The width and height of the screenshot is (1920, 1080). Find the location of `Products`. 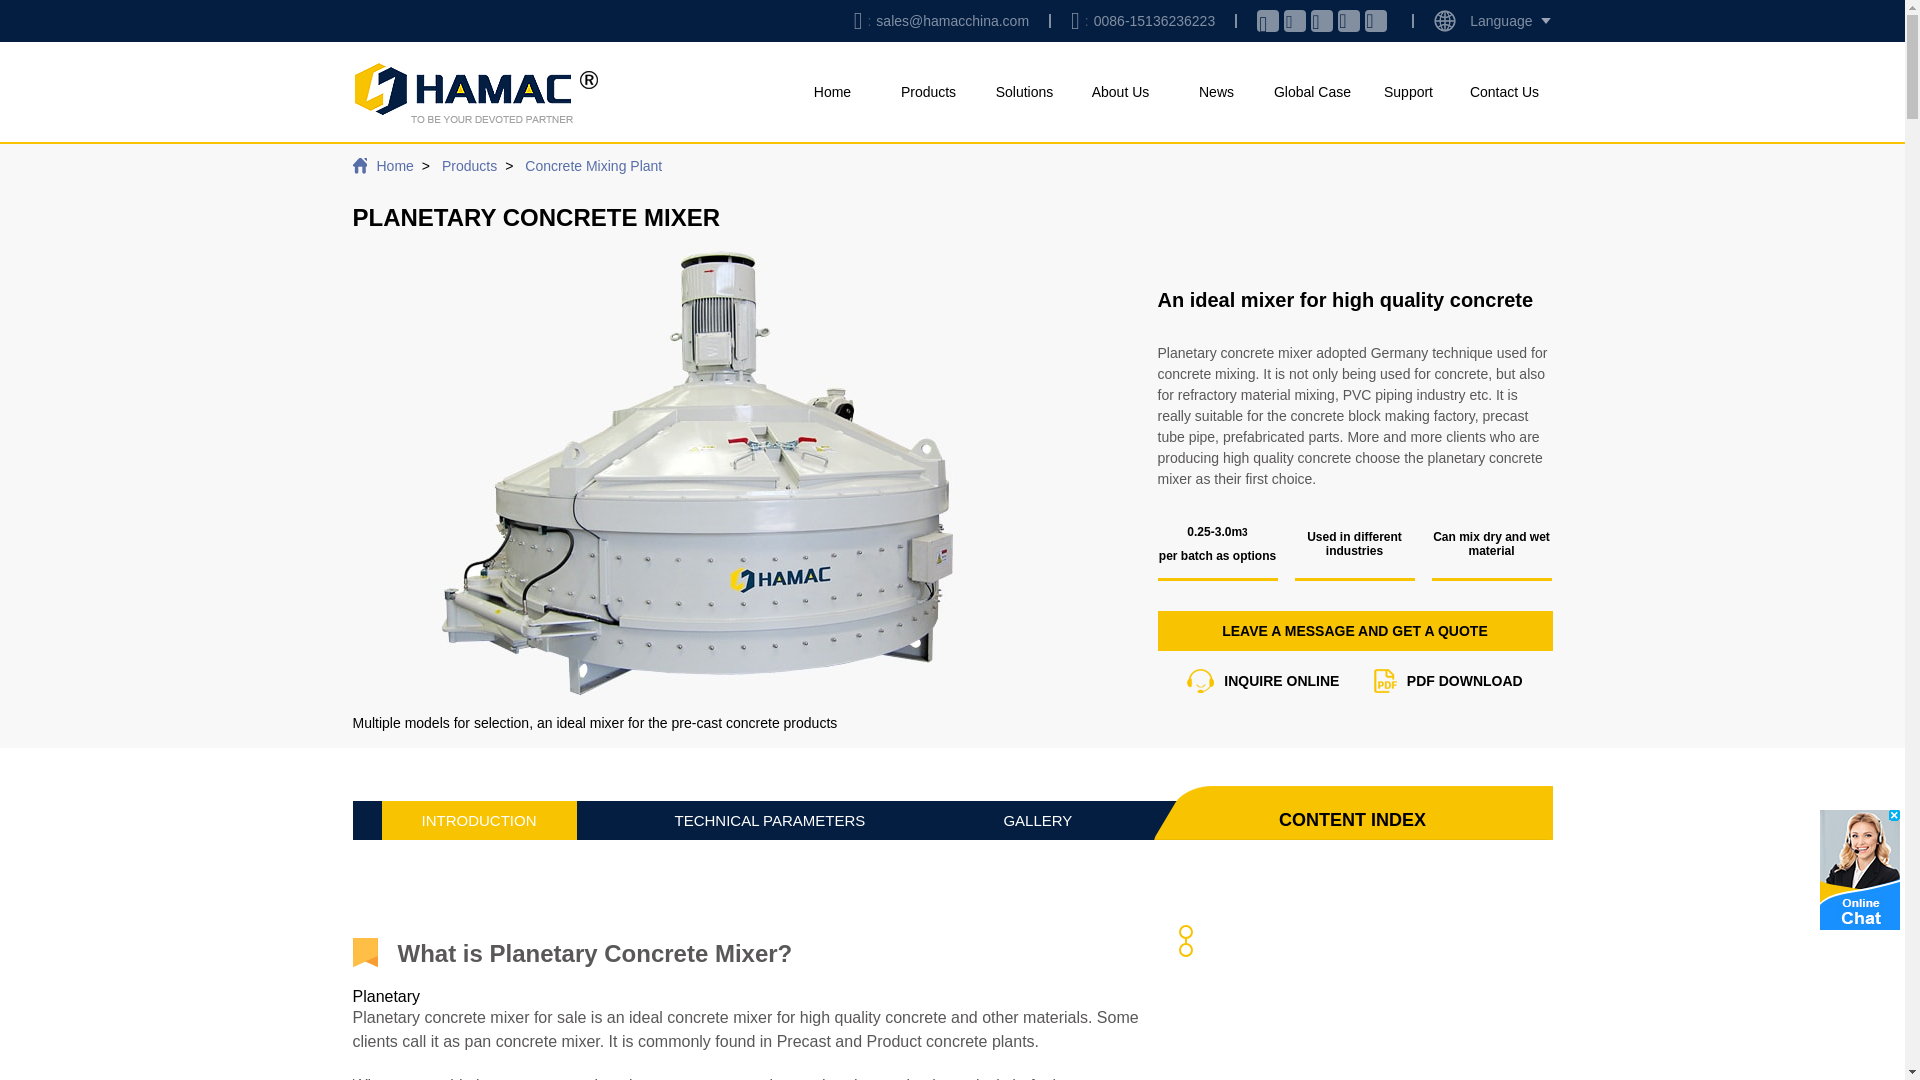

Products is located at coordinates (927, 92).